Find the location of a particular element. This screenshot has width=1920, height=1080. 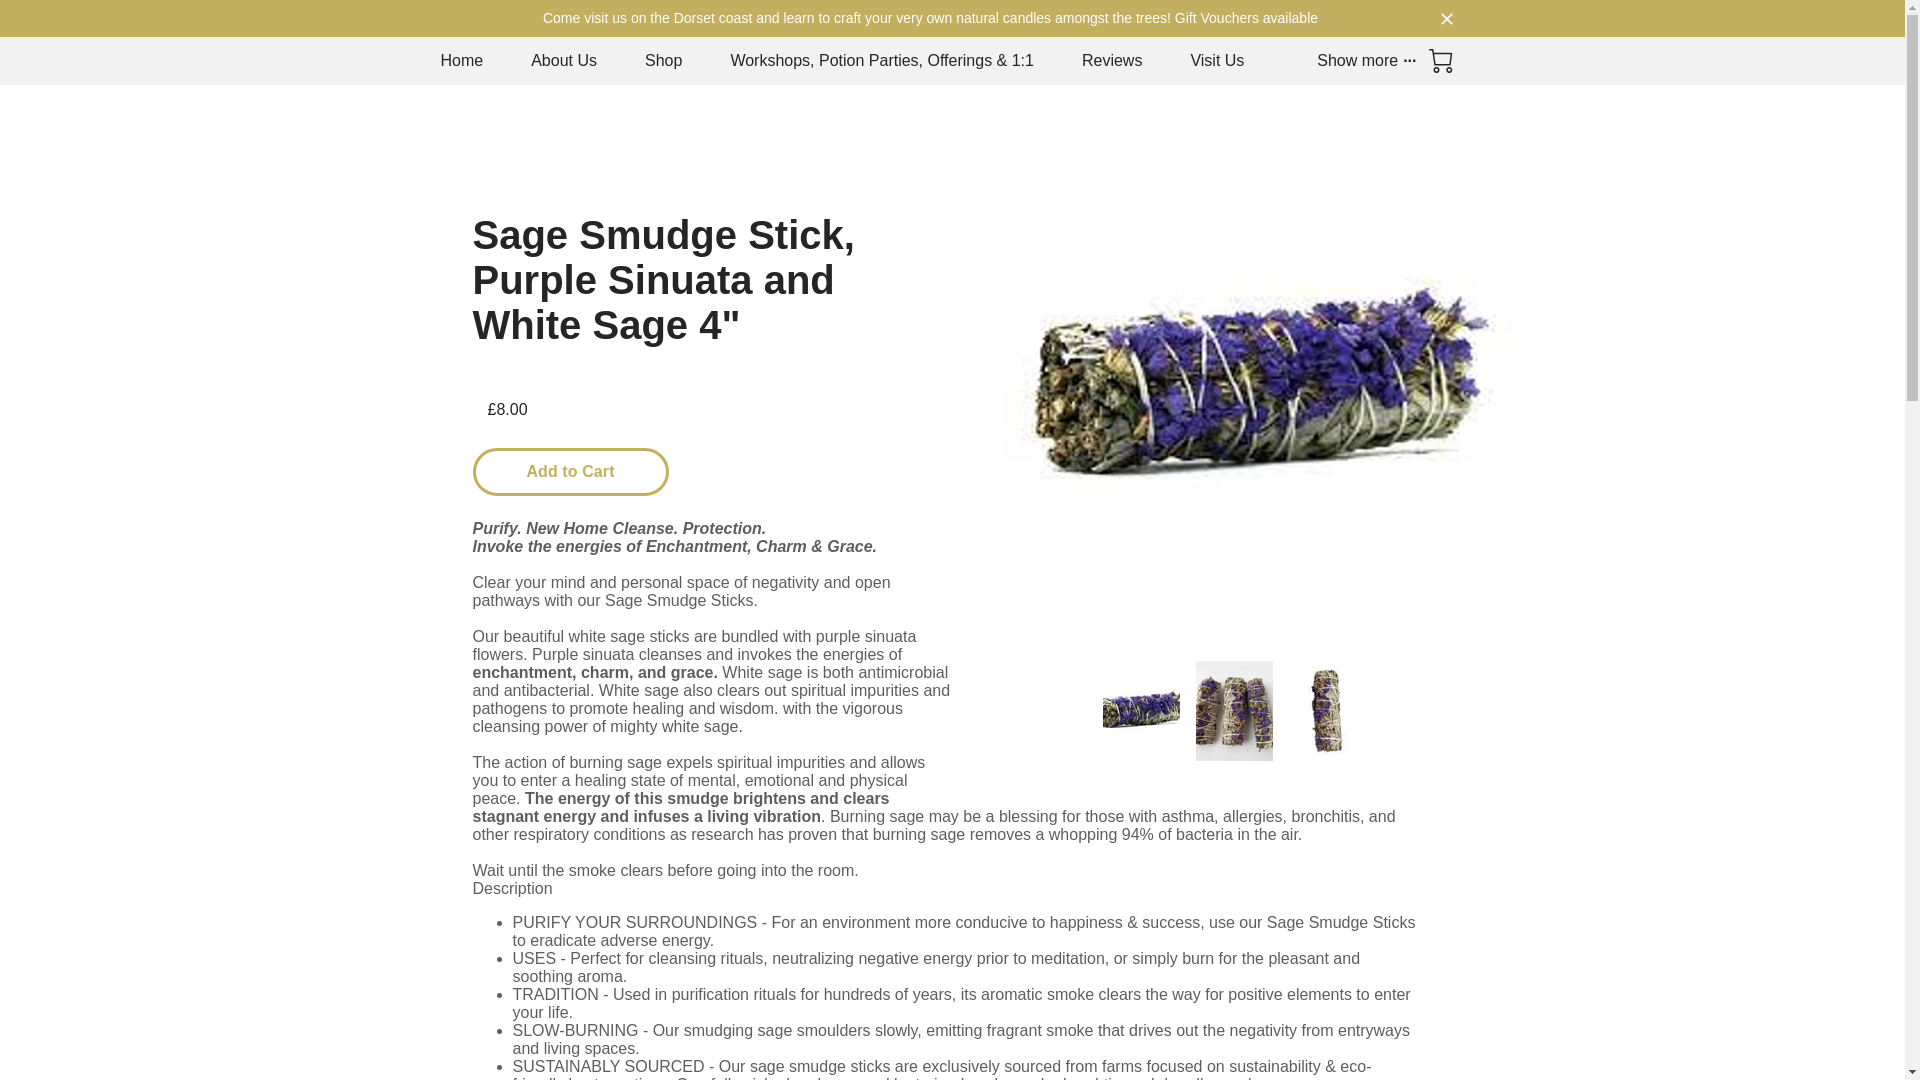

Add to Cart is located at coordinates (570, 472).